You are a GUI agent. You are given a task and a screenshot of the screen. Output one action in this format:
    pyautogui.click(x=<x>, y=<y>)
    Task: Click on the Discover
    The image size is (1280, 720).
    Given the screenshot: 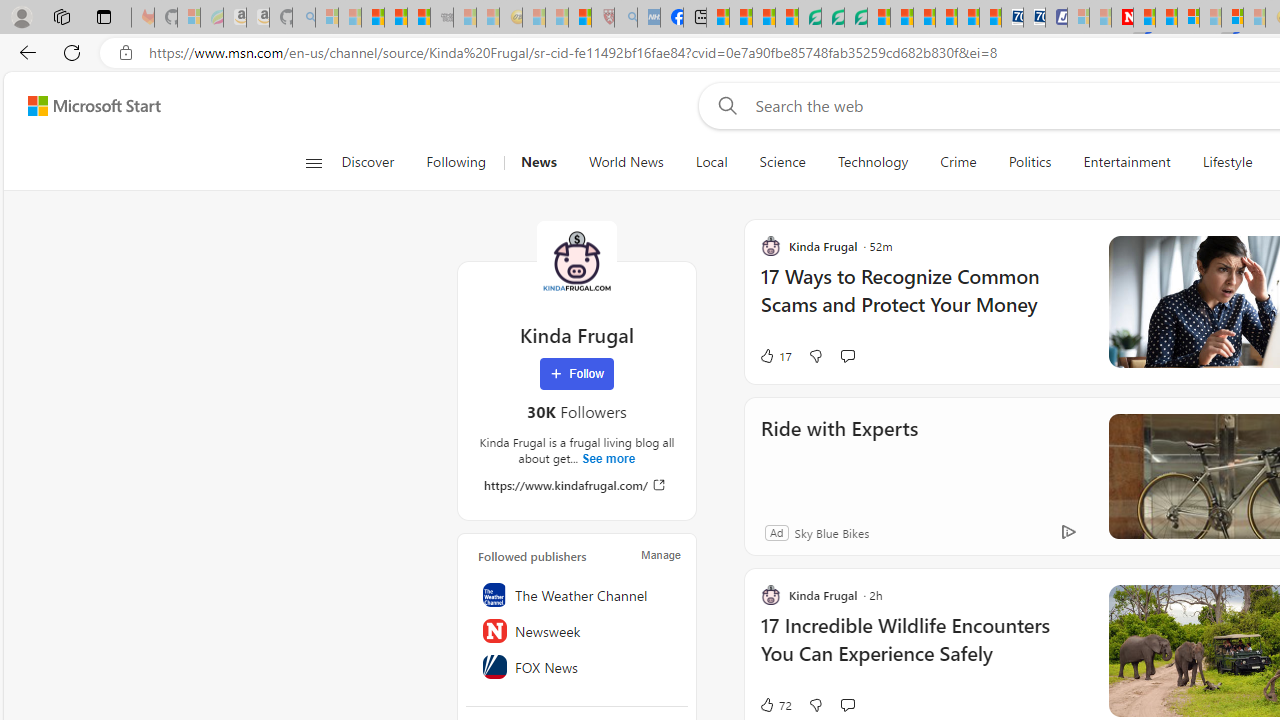 What is the action you would take?
    pyautogui.click(x=375, y=162)
    